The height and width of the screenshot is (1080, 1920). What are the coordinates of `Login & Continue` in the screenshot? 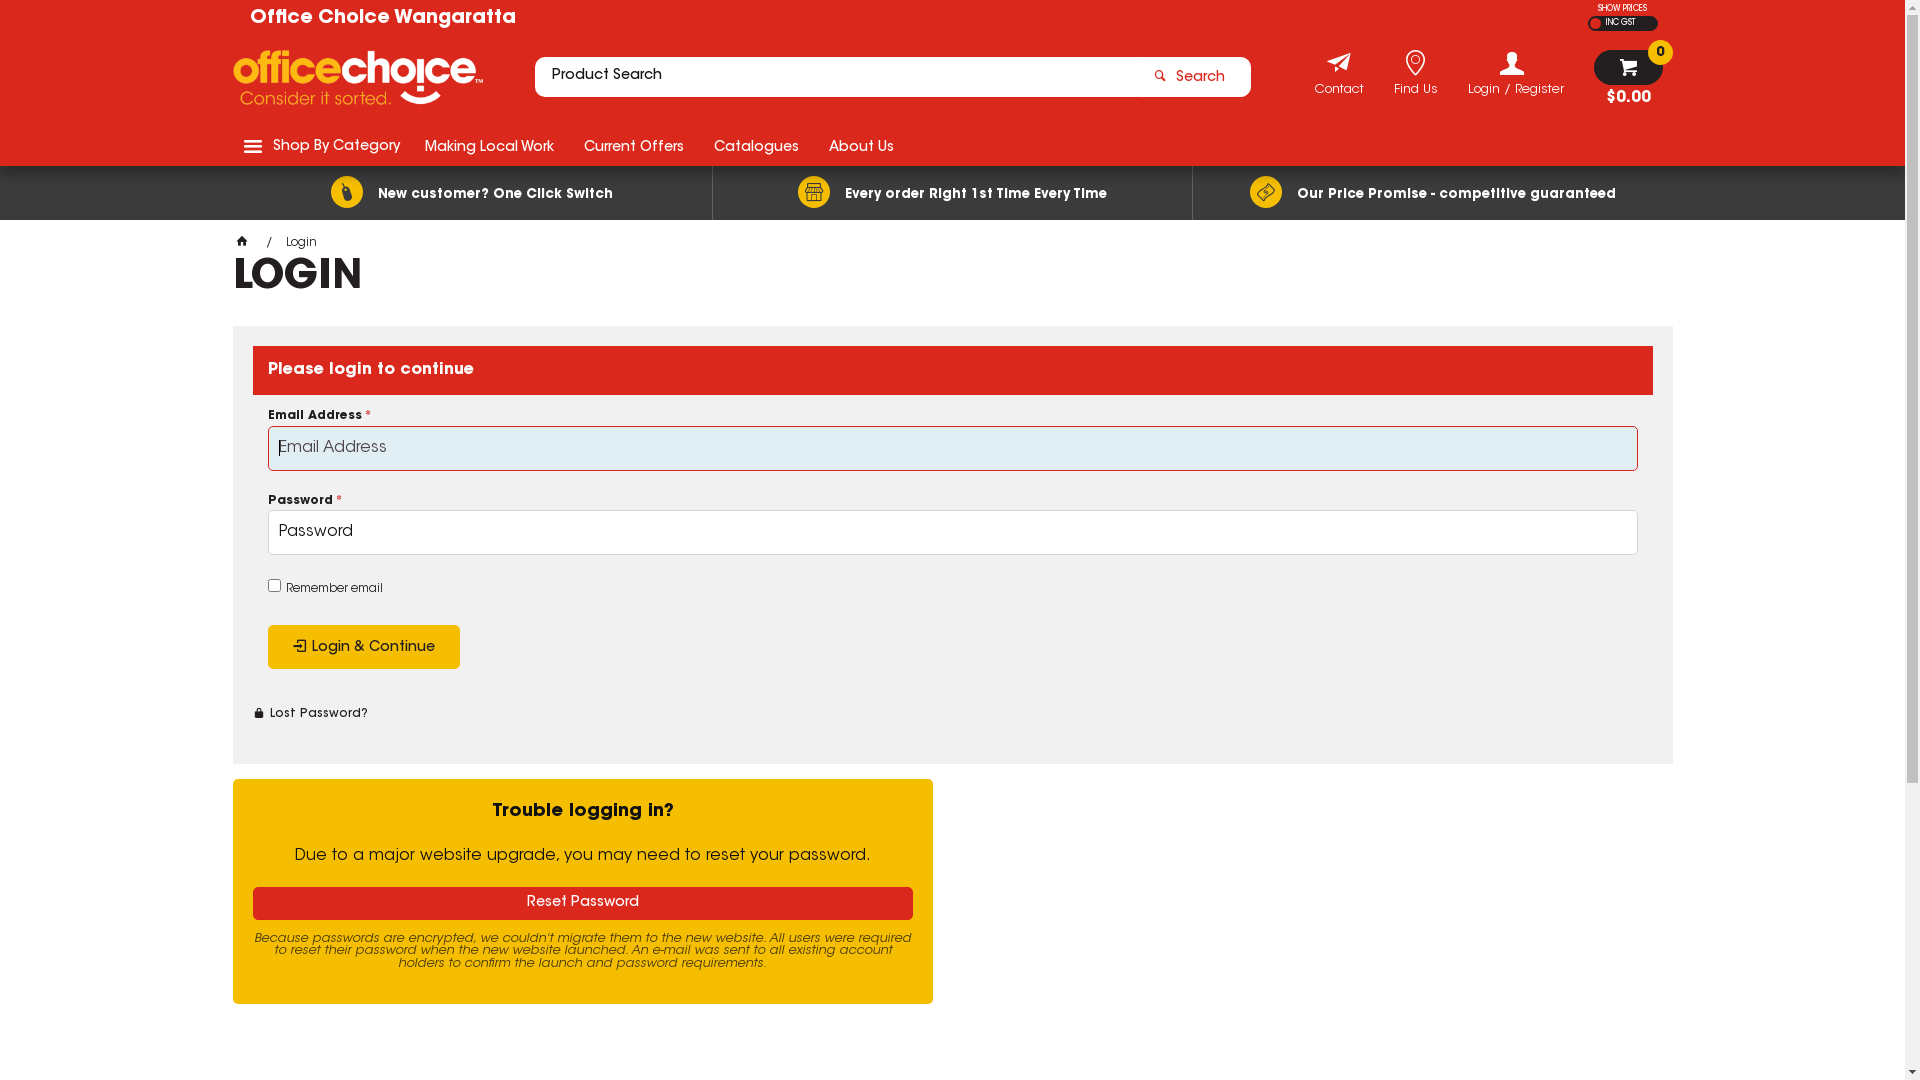 It's located at (364, 647).